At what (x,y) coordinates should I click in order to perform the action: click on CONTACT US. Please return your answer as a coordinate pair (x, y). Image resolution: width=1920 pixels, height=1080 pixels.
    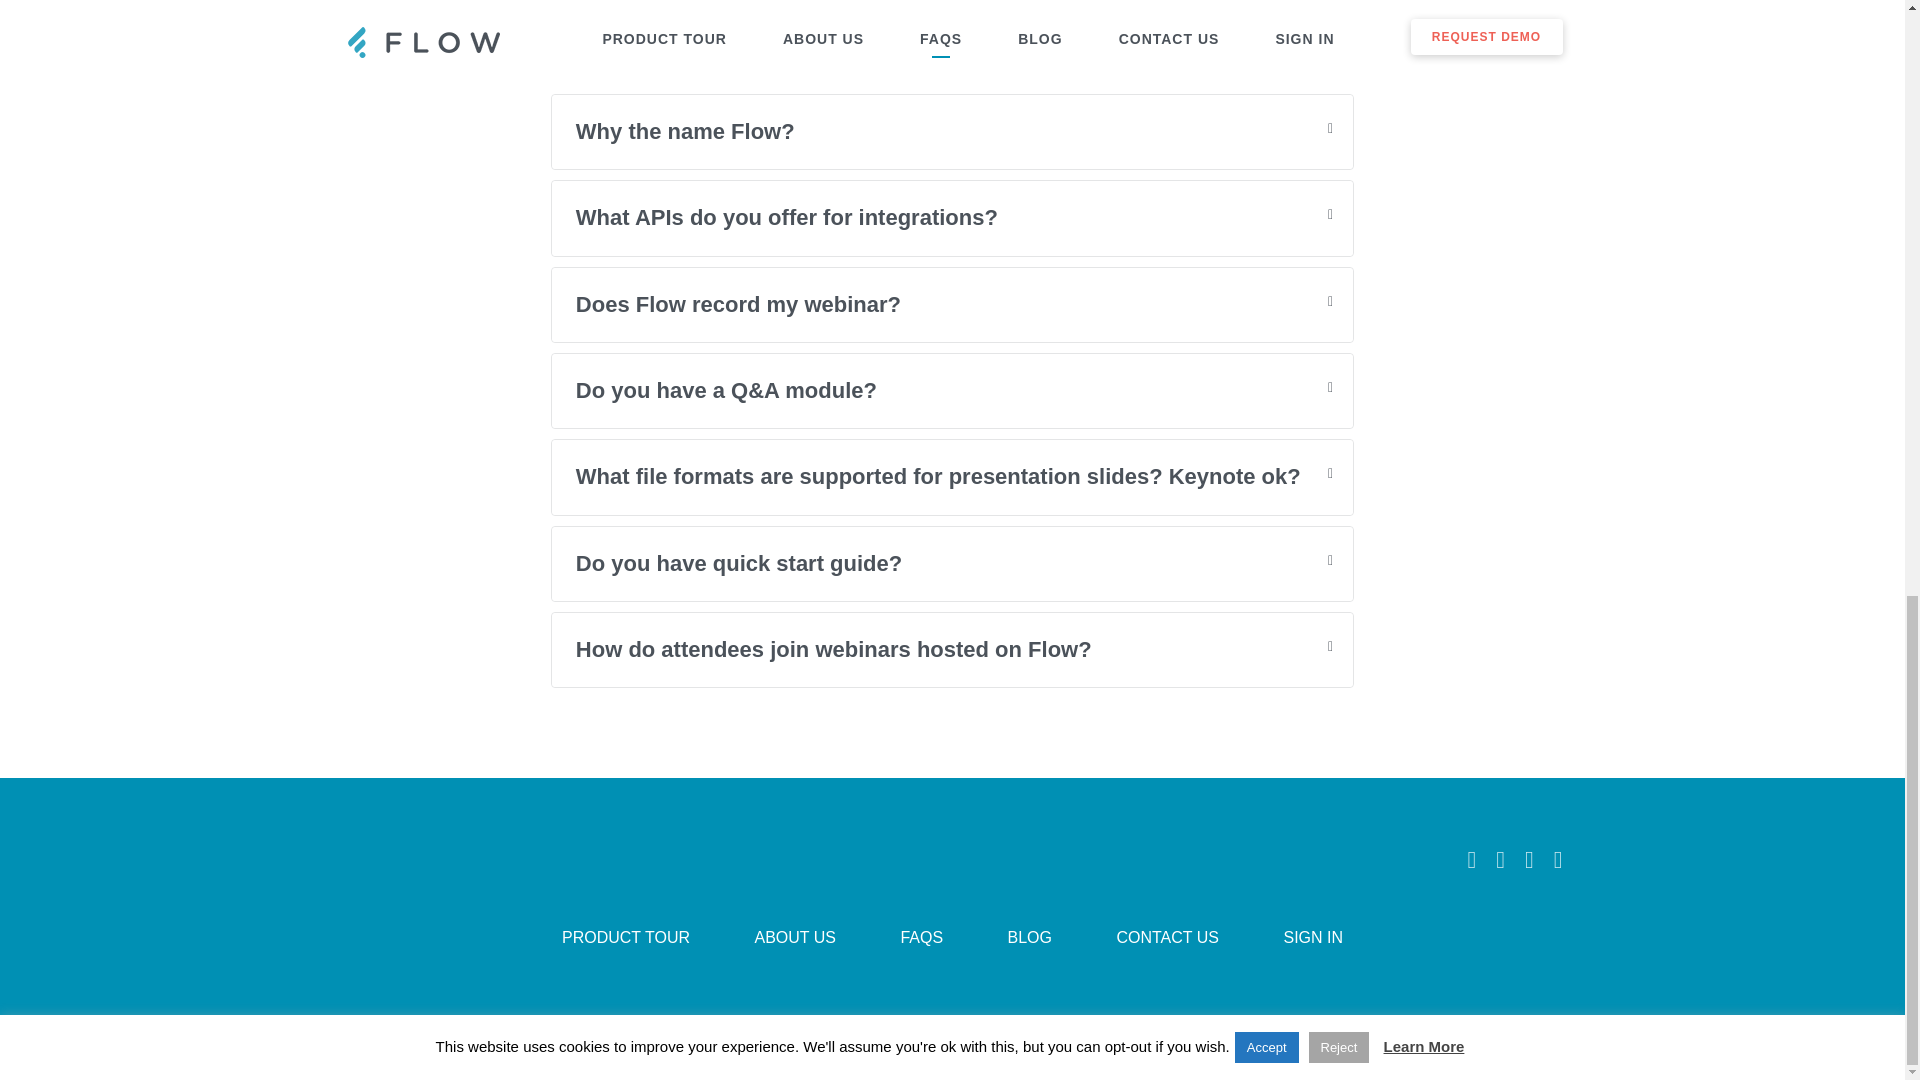
    Looking at the image, I should click on (1167, 937).